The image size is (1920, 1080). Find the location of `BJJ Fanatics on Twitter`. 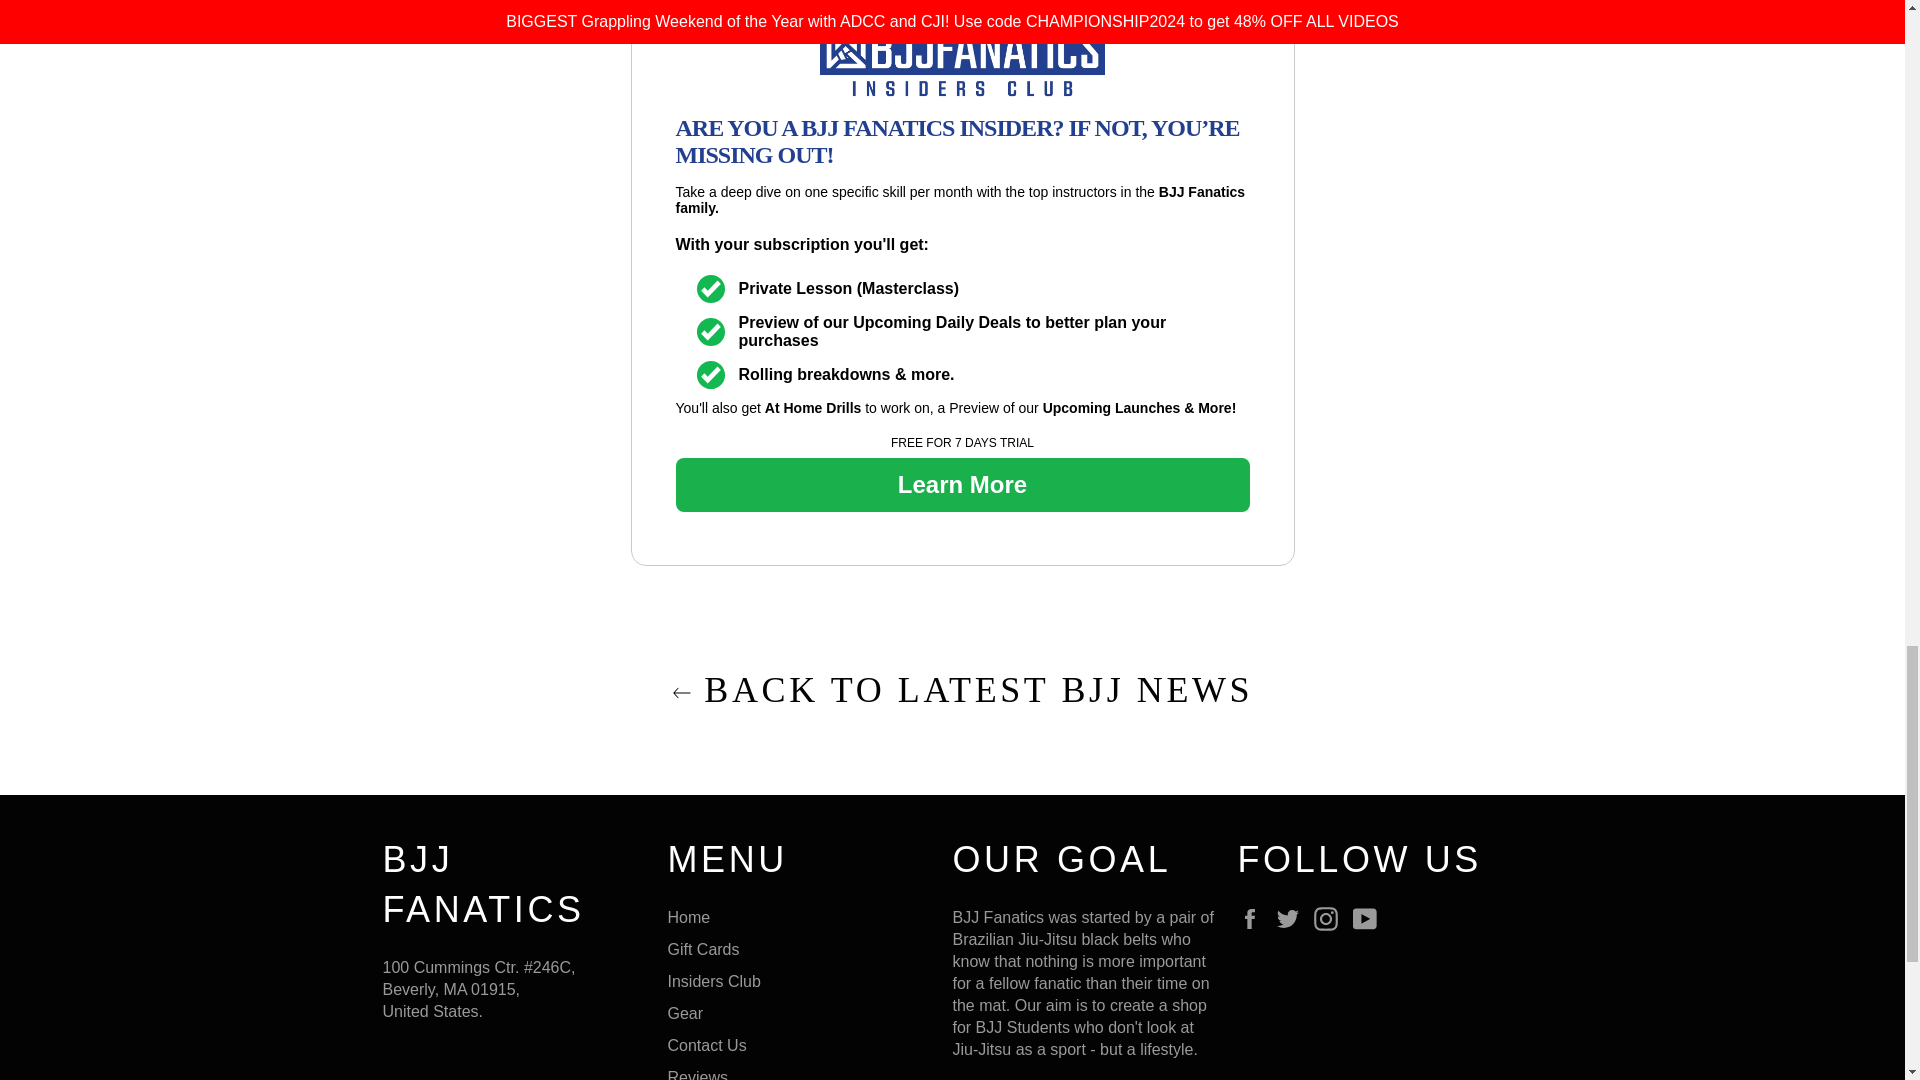

BJJ Fanatics on Twitter is located at coordinates (1292, 918).